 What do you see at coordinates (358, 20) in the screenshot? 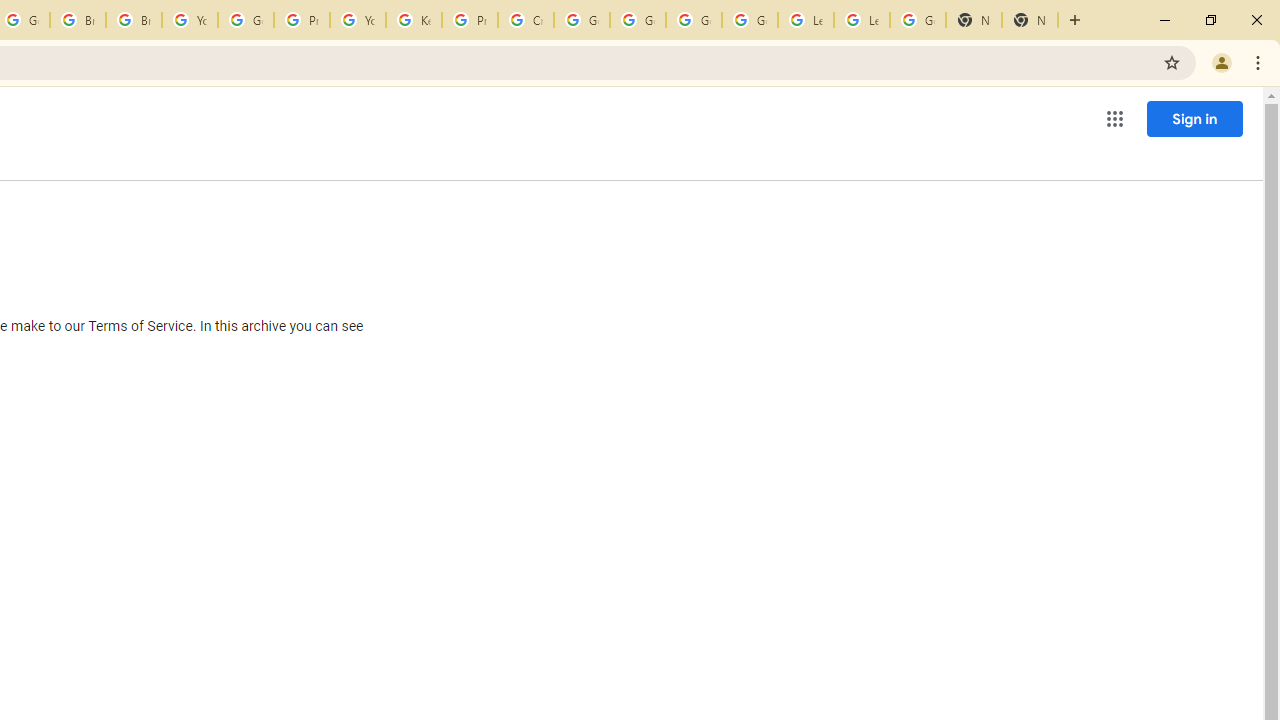
I see `YouTube` at bounding box center [358, 20].